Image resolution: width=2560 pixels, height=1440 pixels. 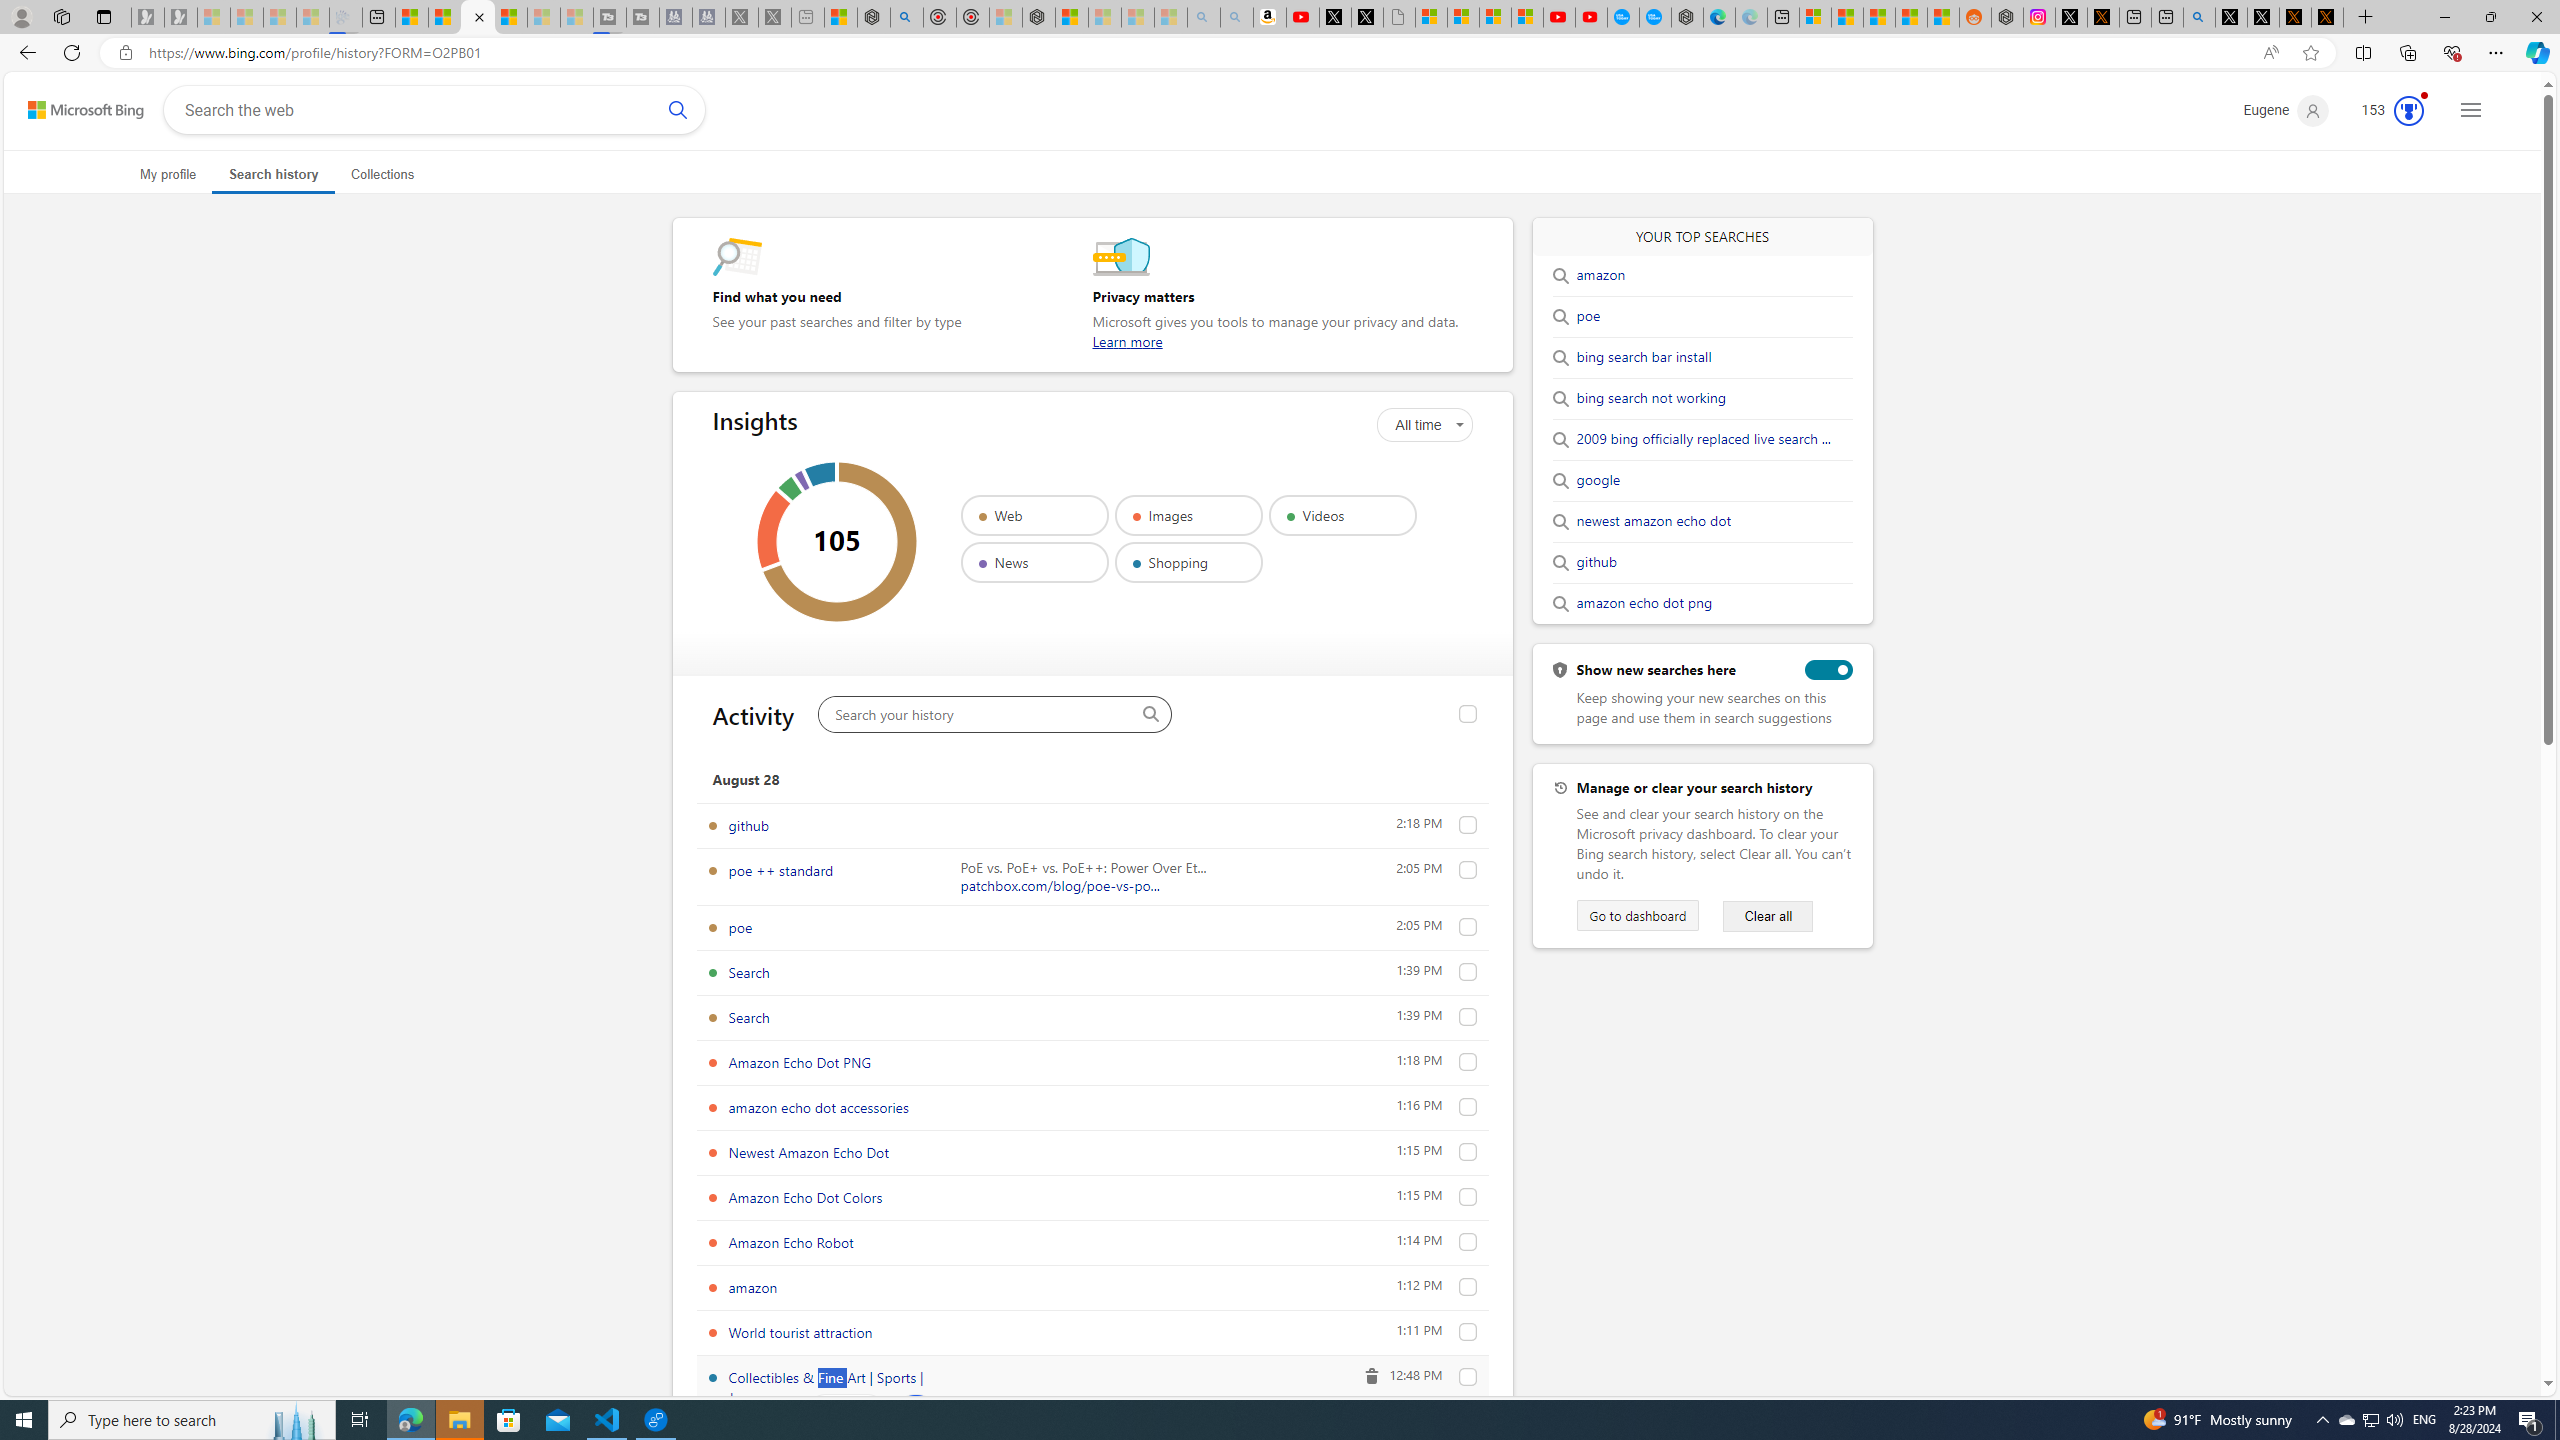 I want to click on Amazon Echo Dot Colors, so click(x=1468, y=1197).